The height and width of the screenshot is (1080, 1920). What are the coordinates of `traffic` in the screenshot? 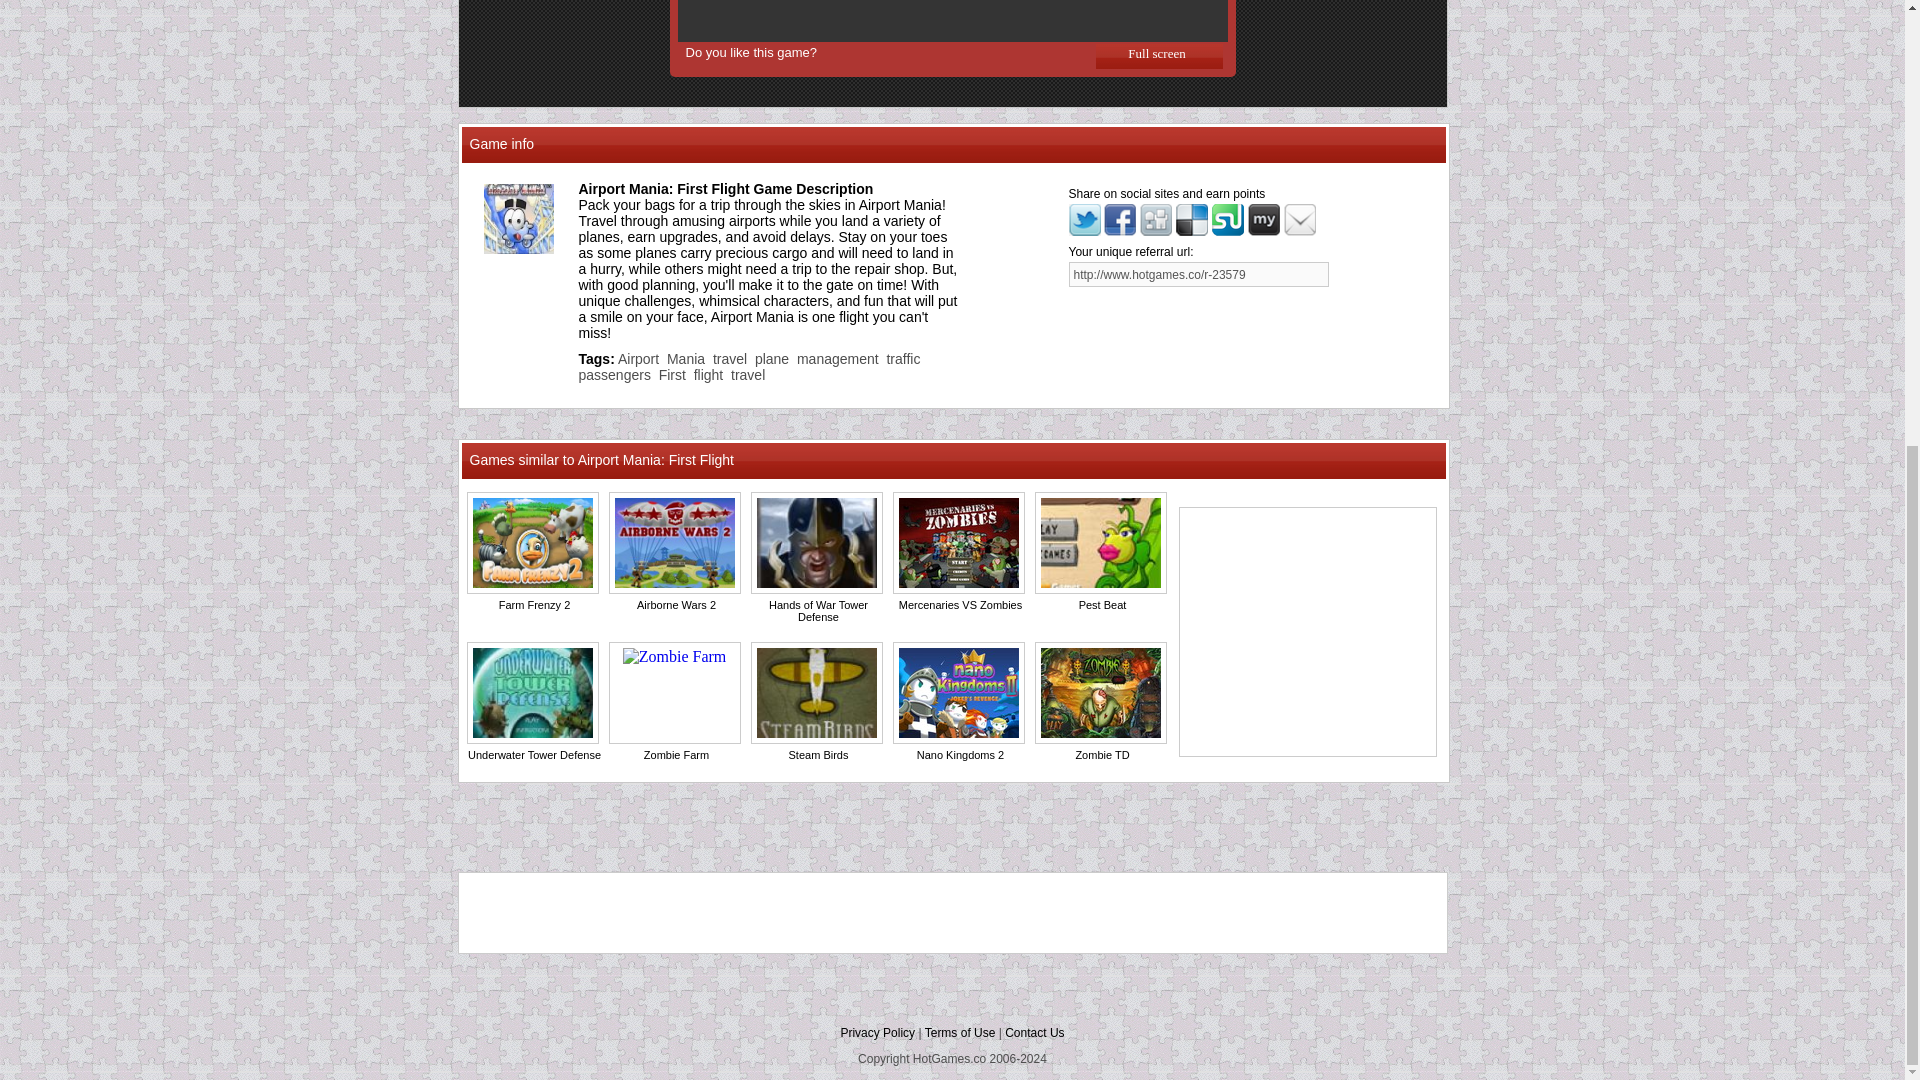 It's located at (902, 359).